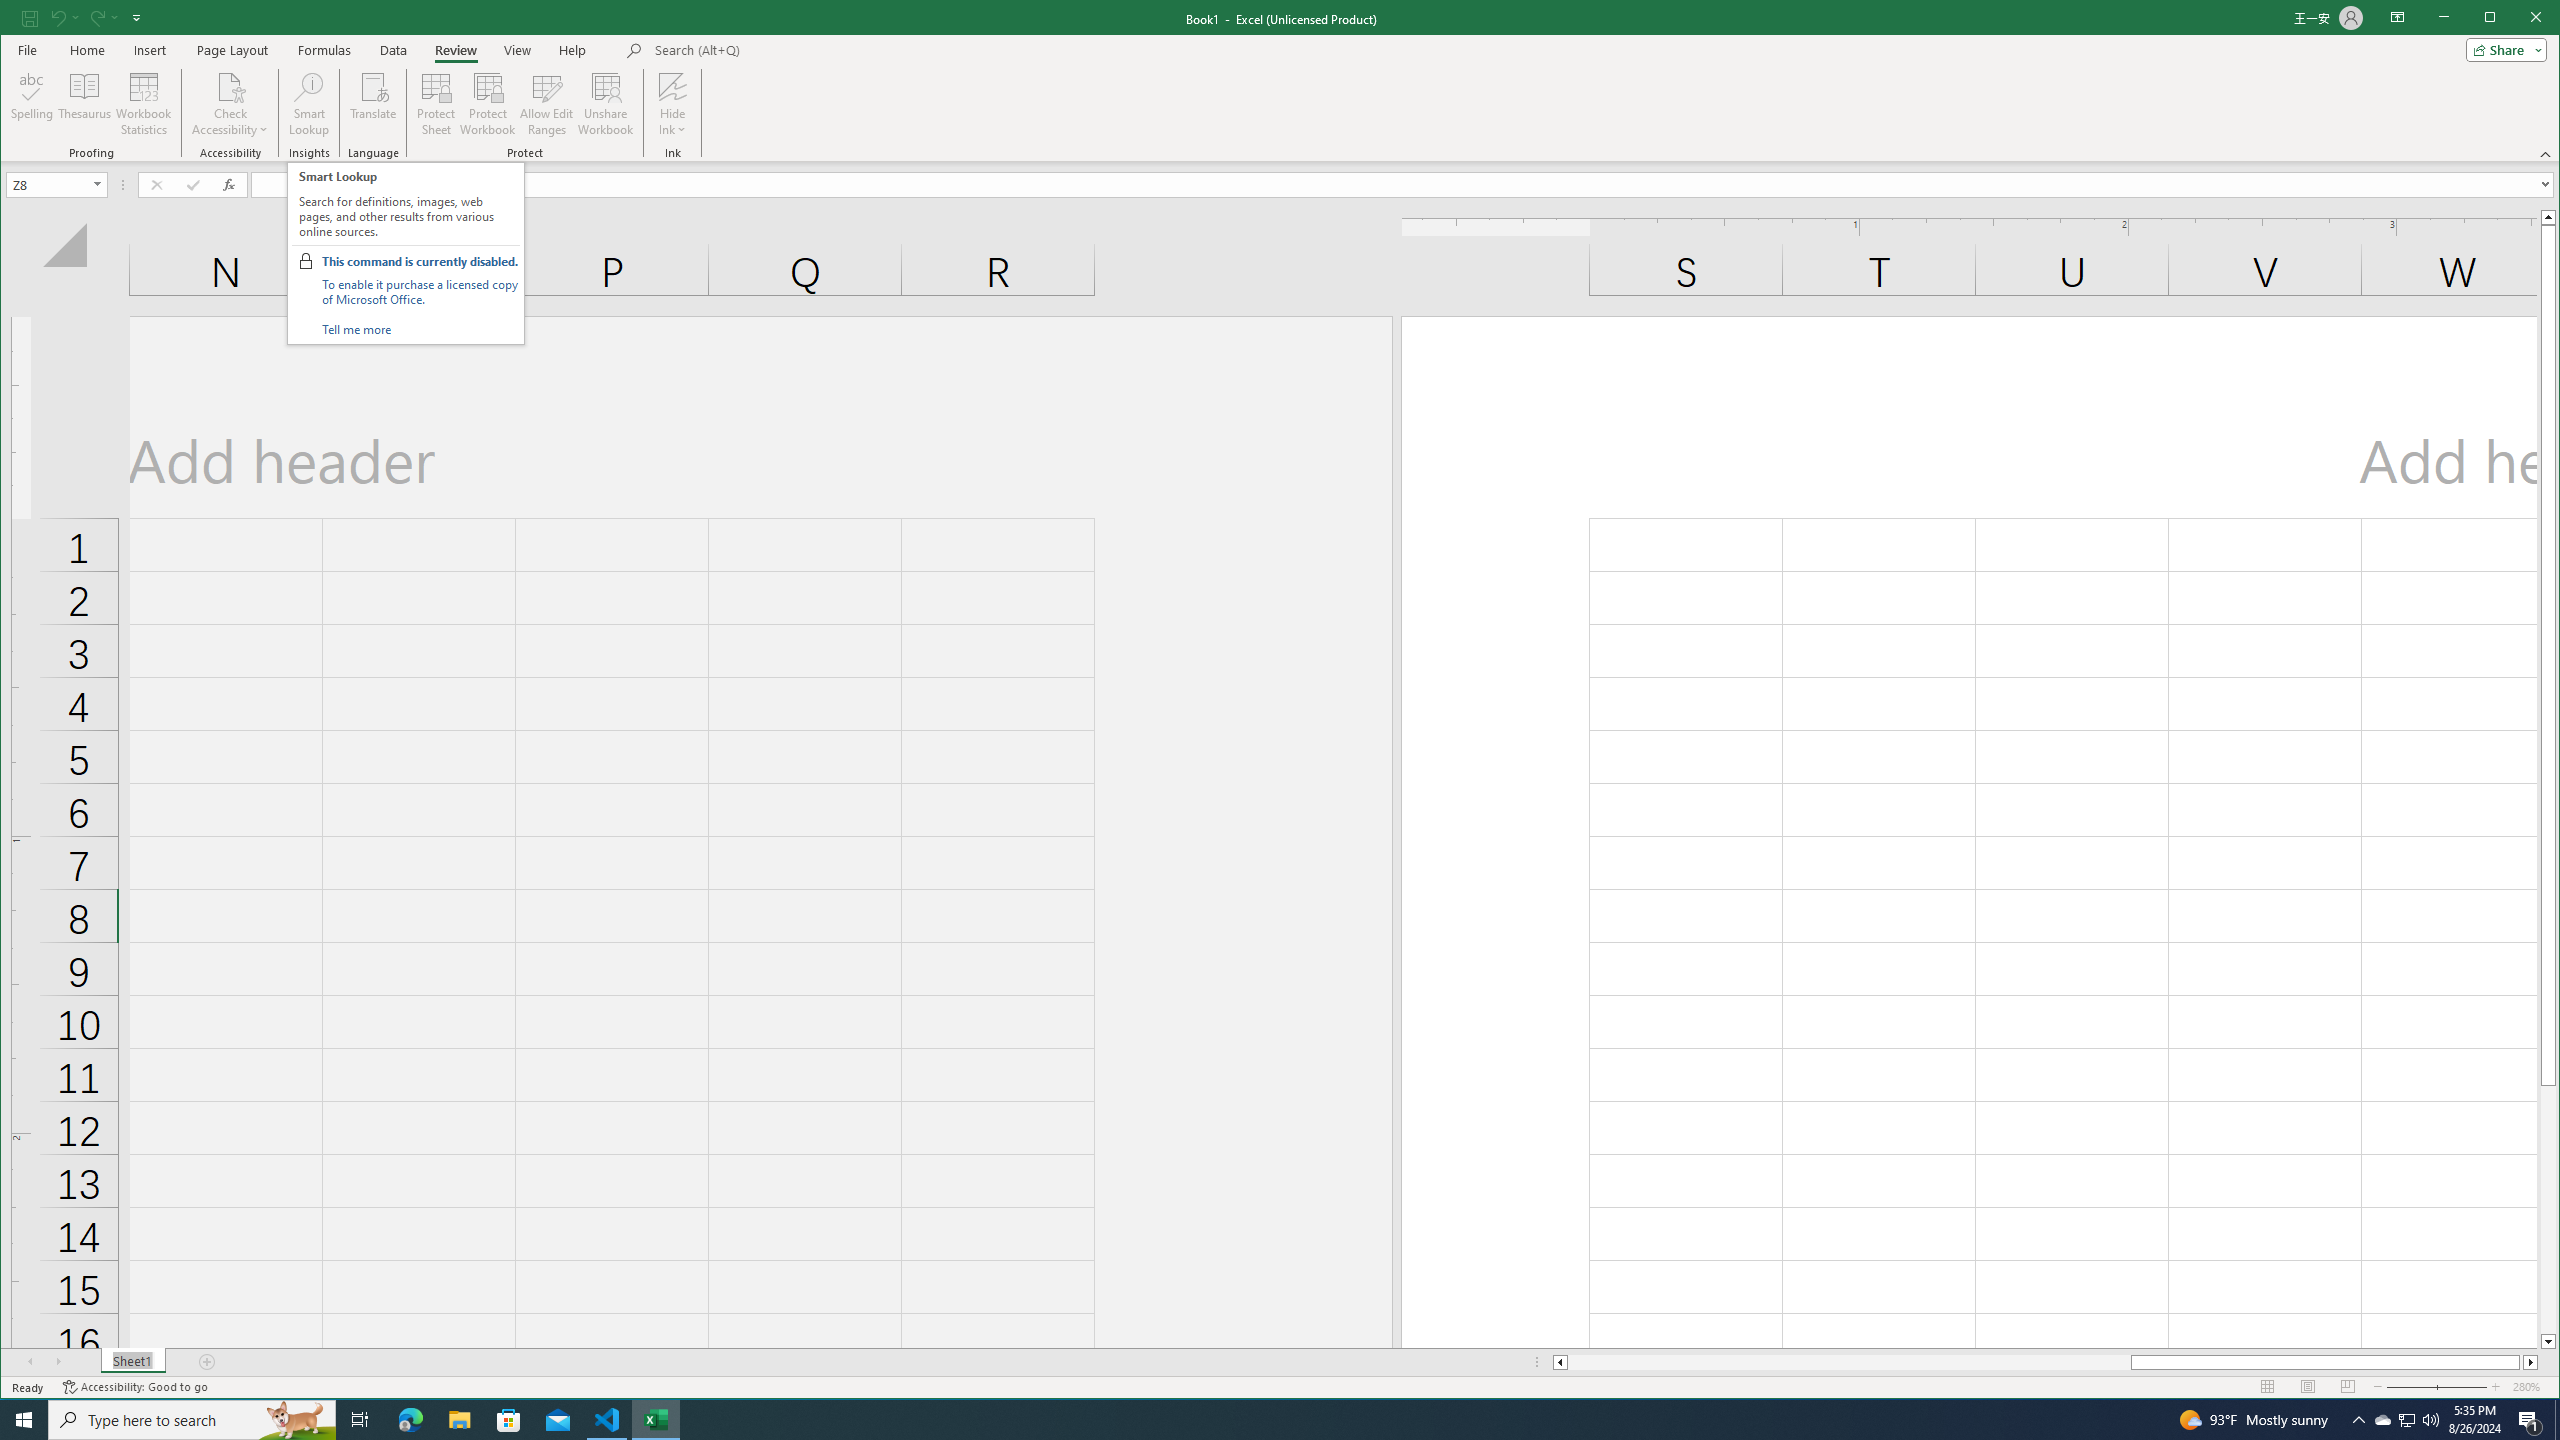  Describe the element at coordinates (420, 262) in the screenshot. I see `This command is currently disabled.` at that location.